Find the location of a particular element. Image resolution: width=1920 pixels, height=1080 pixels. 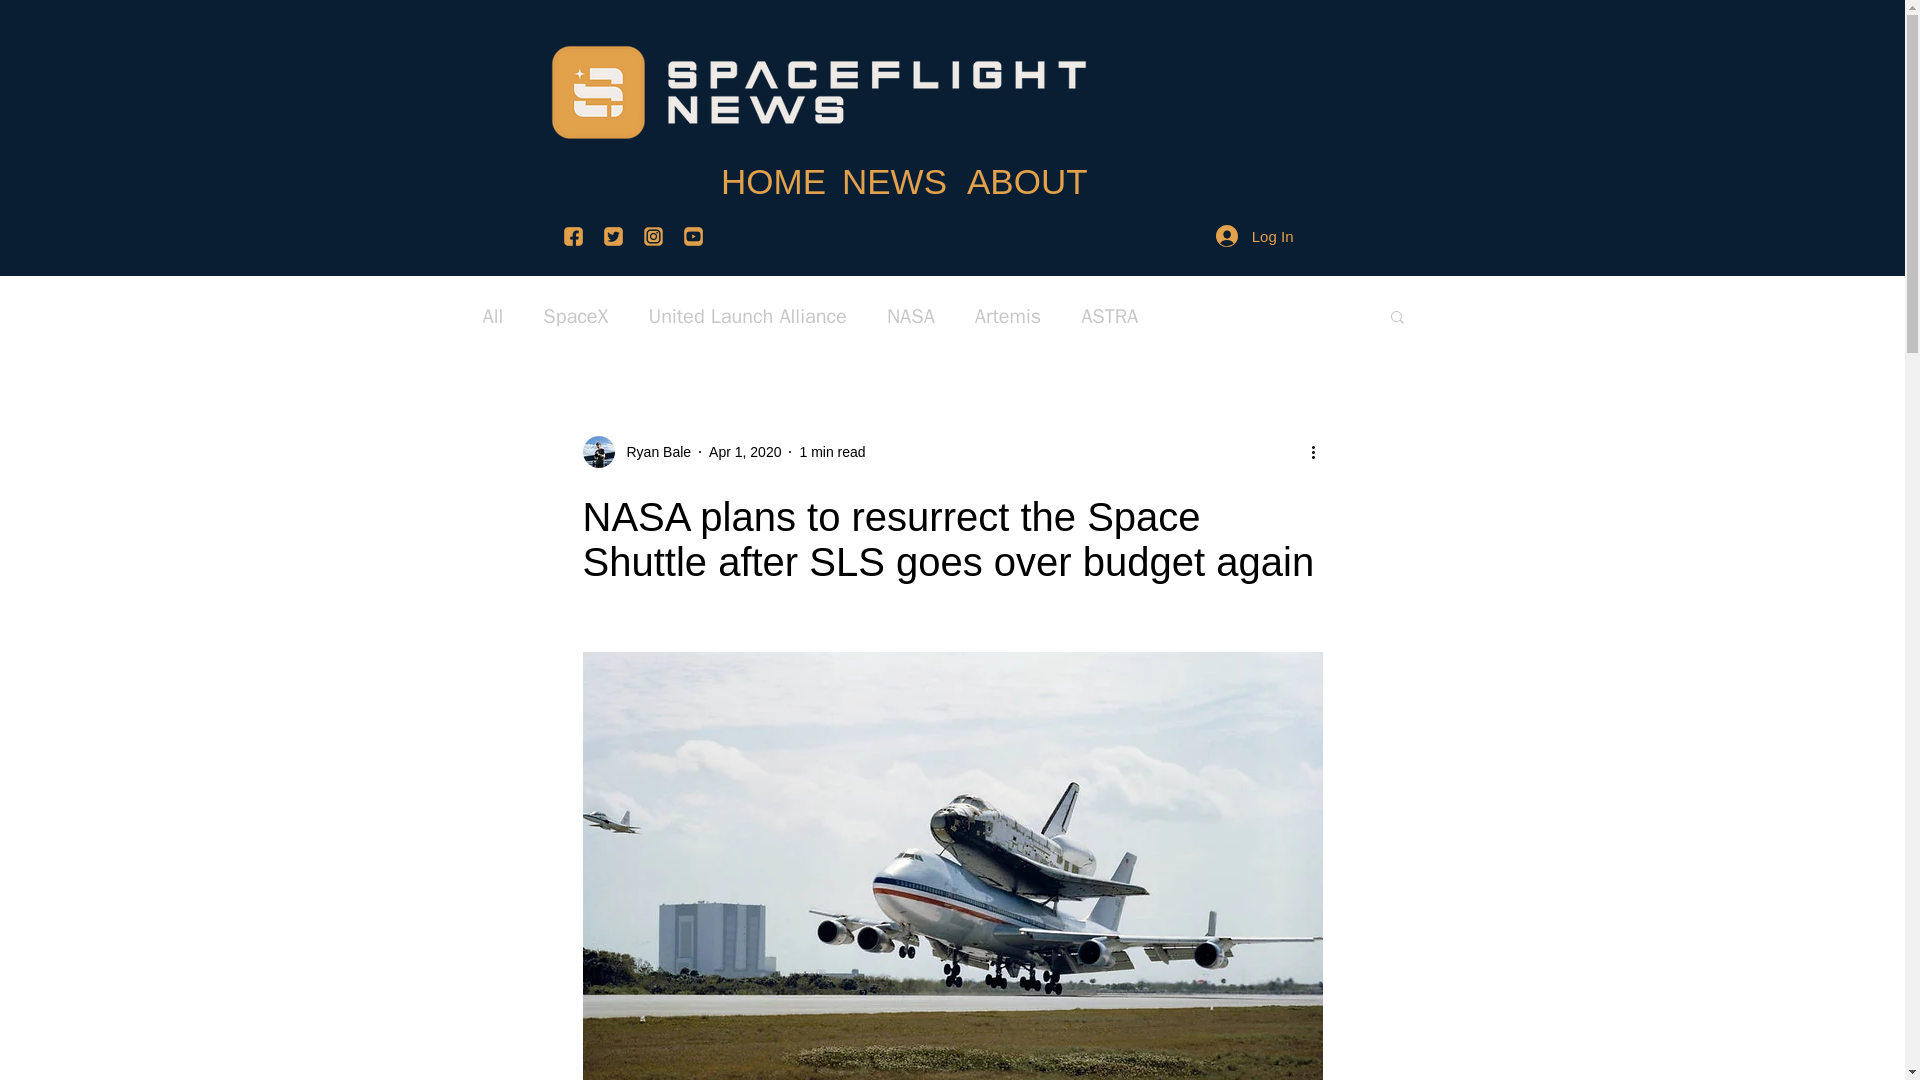

Apr 1, 2020 is located at coordinates (744, 452).